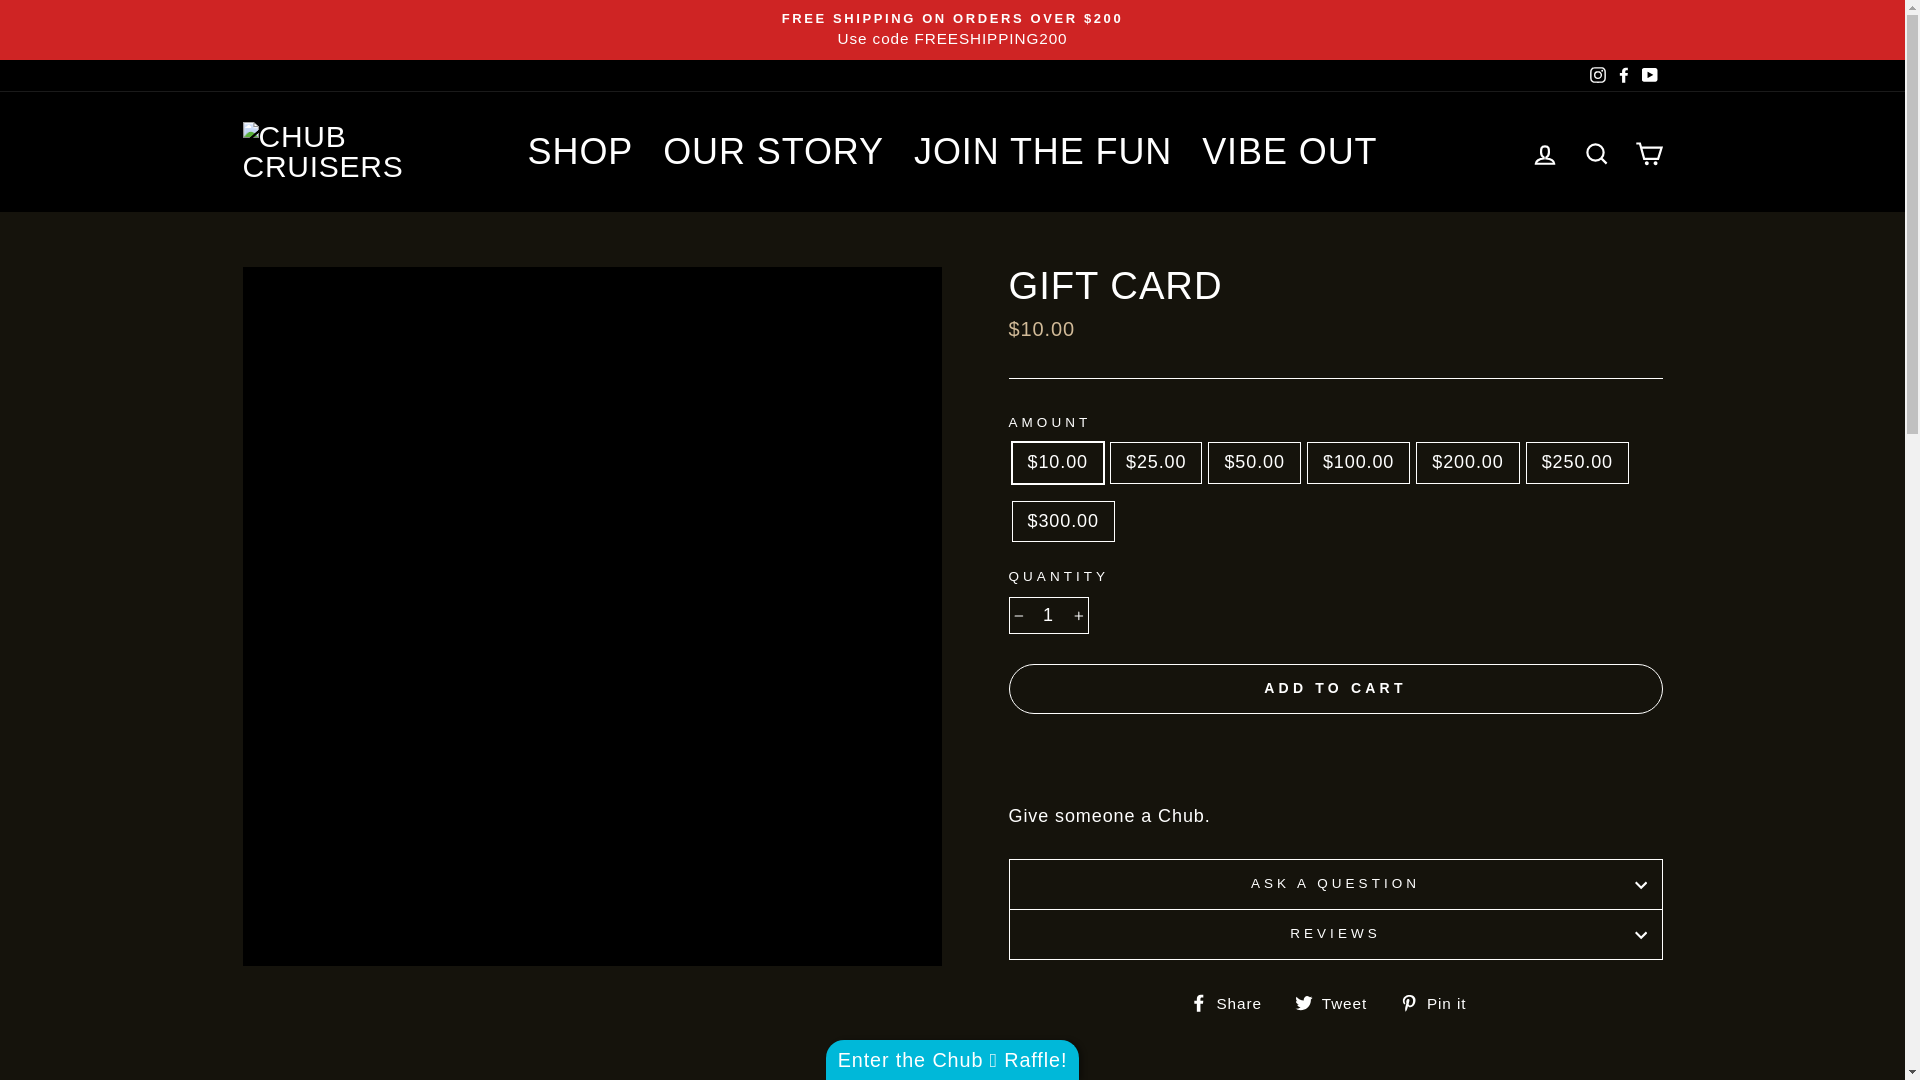 The width and height of the screenshot is (1920, 1080). Describe the element at coordinates (1233, 1002) in the screenshot. I see `Share on Facebook` at that location.